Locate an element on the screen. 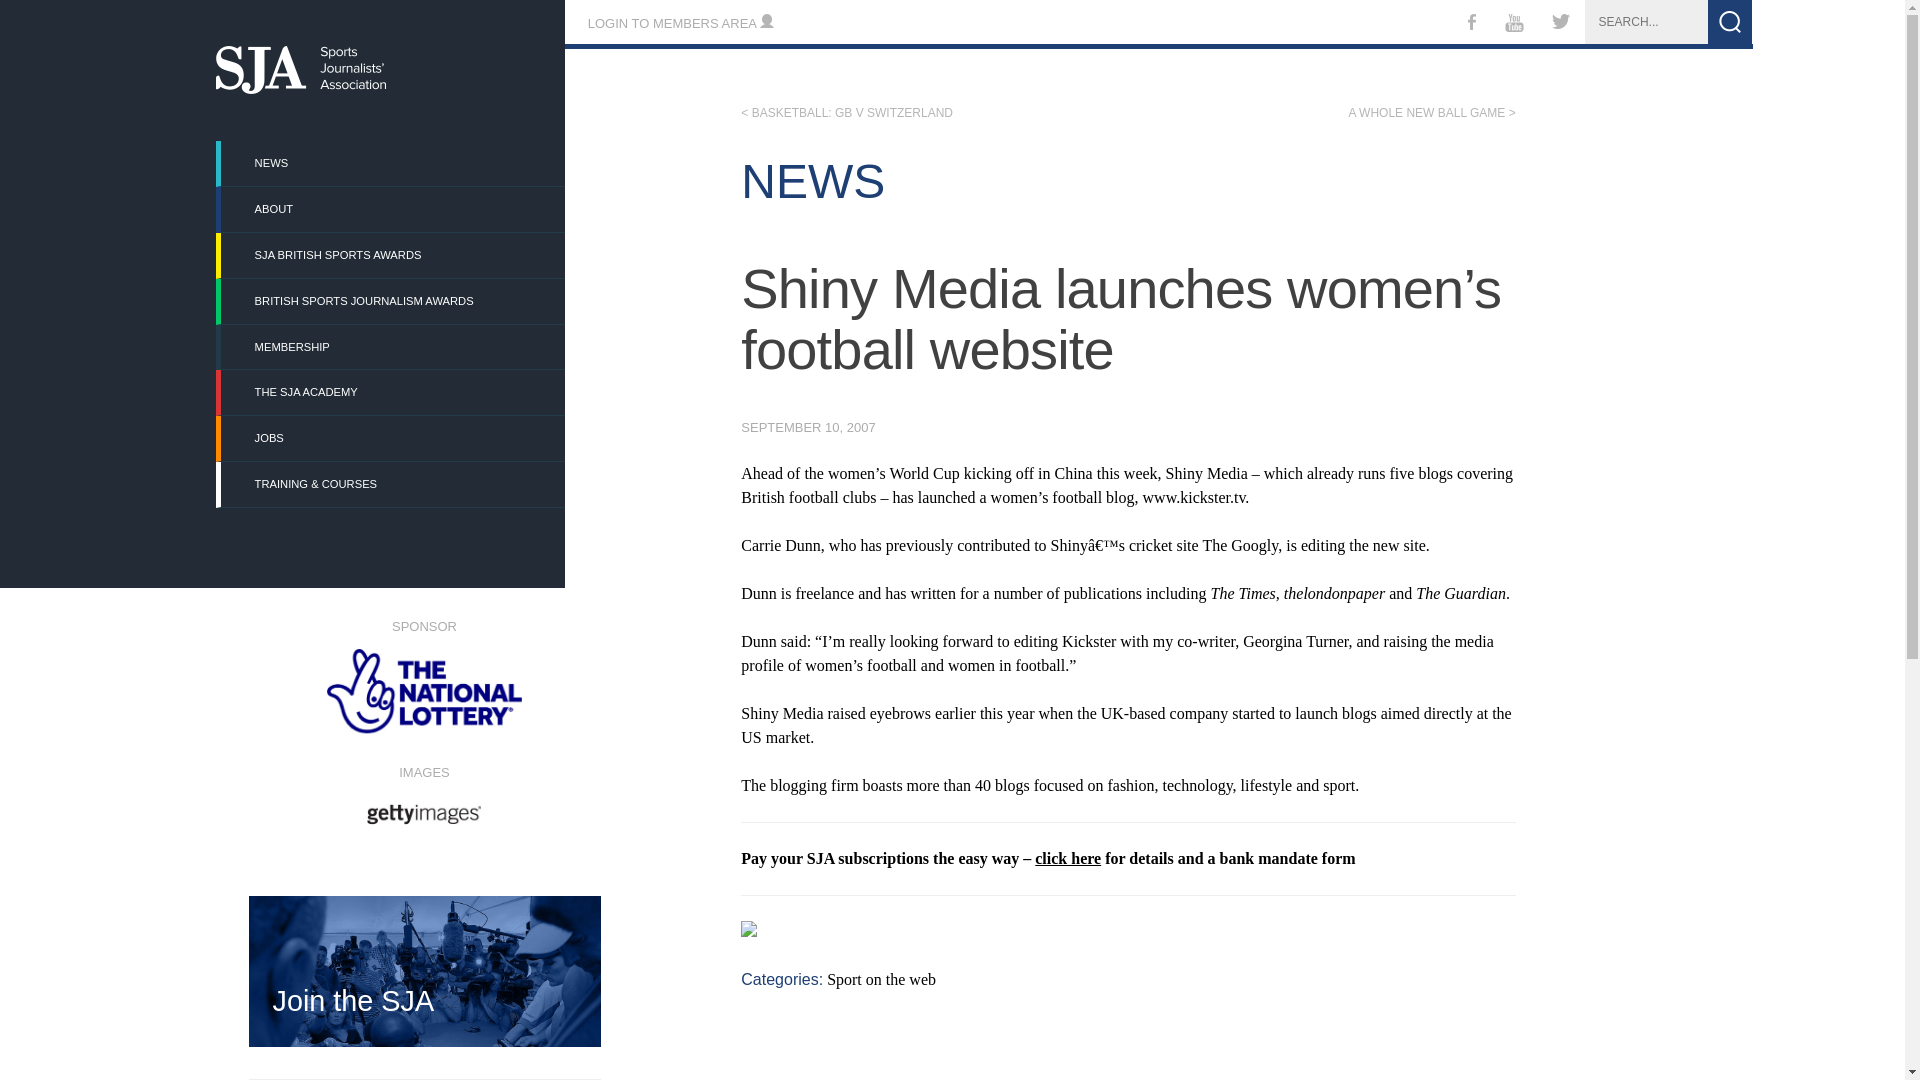 The width and height of the screenshot is (1920, 1080). MEMBERSHIP is located at coordinates (392, 348).